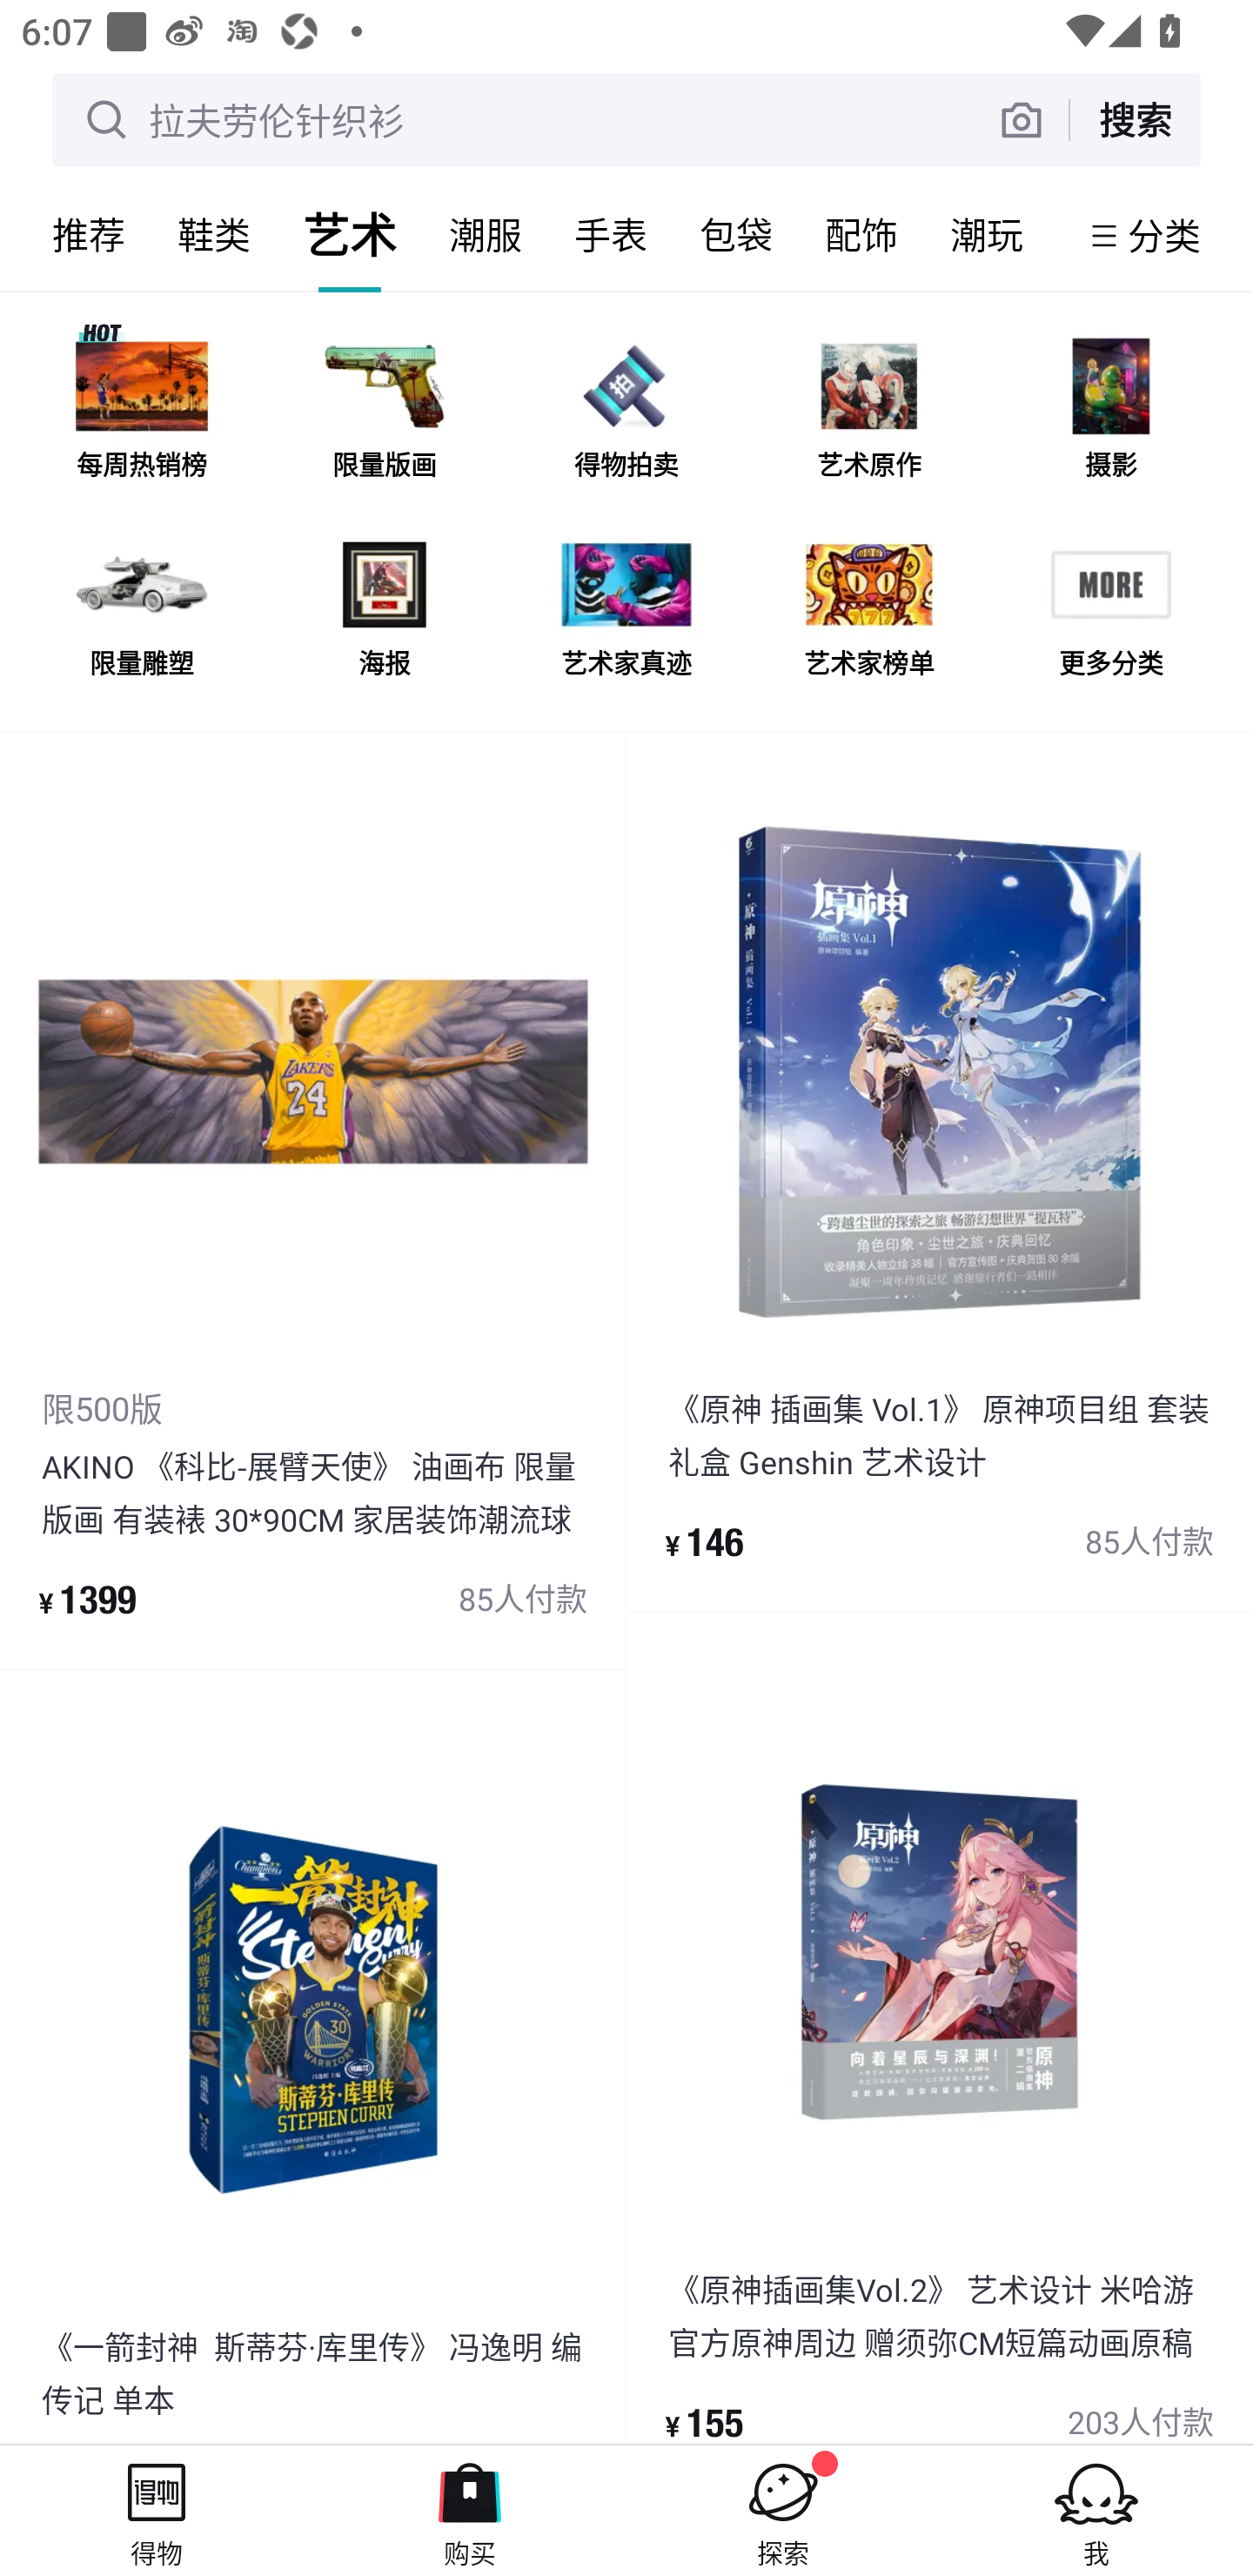 The height and width of the screenshot is (2576, 1253). I want to click on 得物拍卖, so click(626, 413).